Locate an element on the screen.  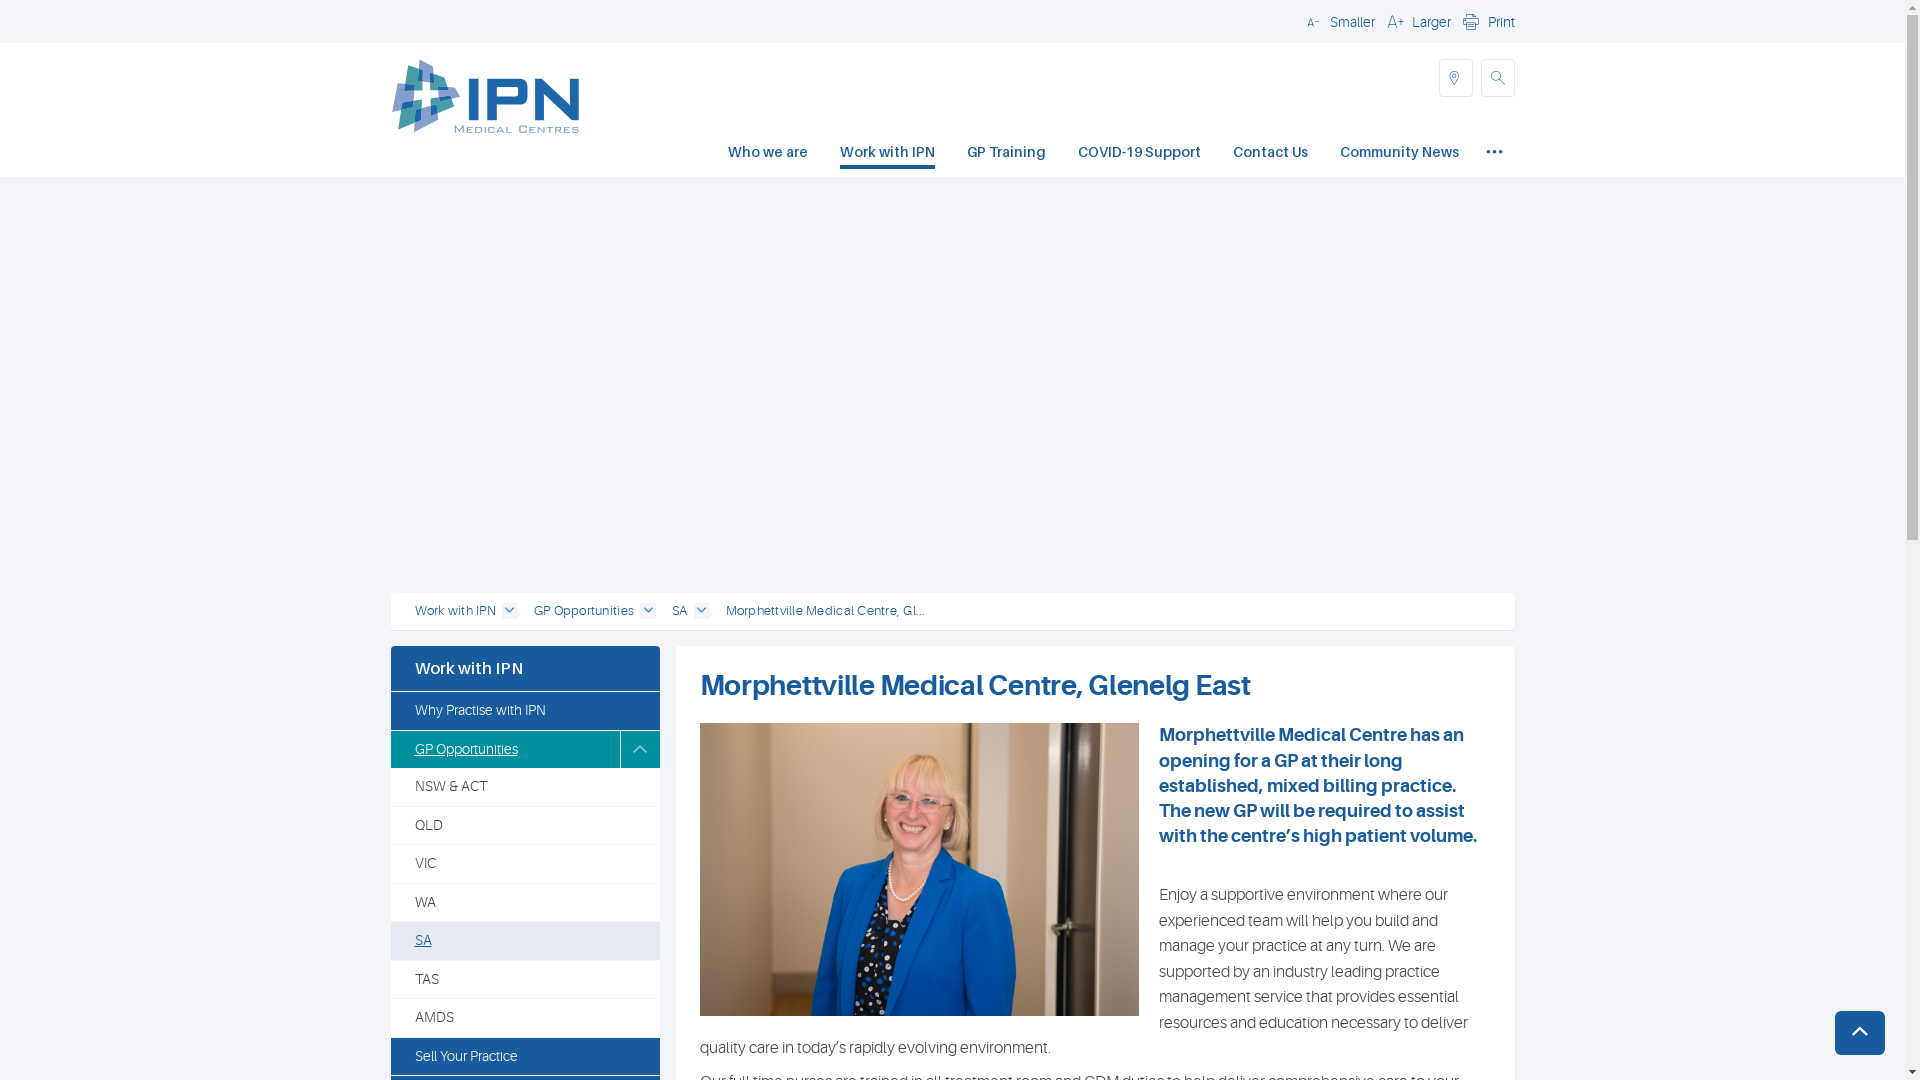
WA is located at coordinates (524, 903).